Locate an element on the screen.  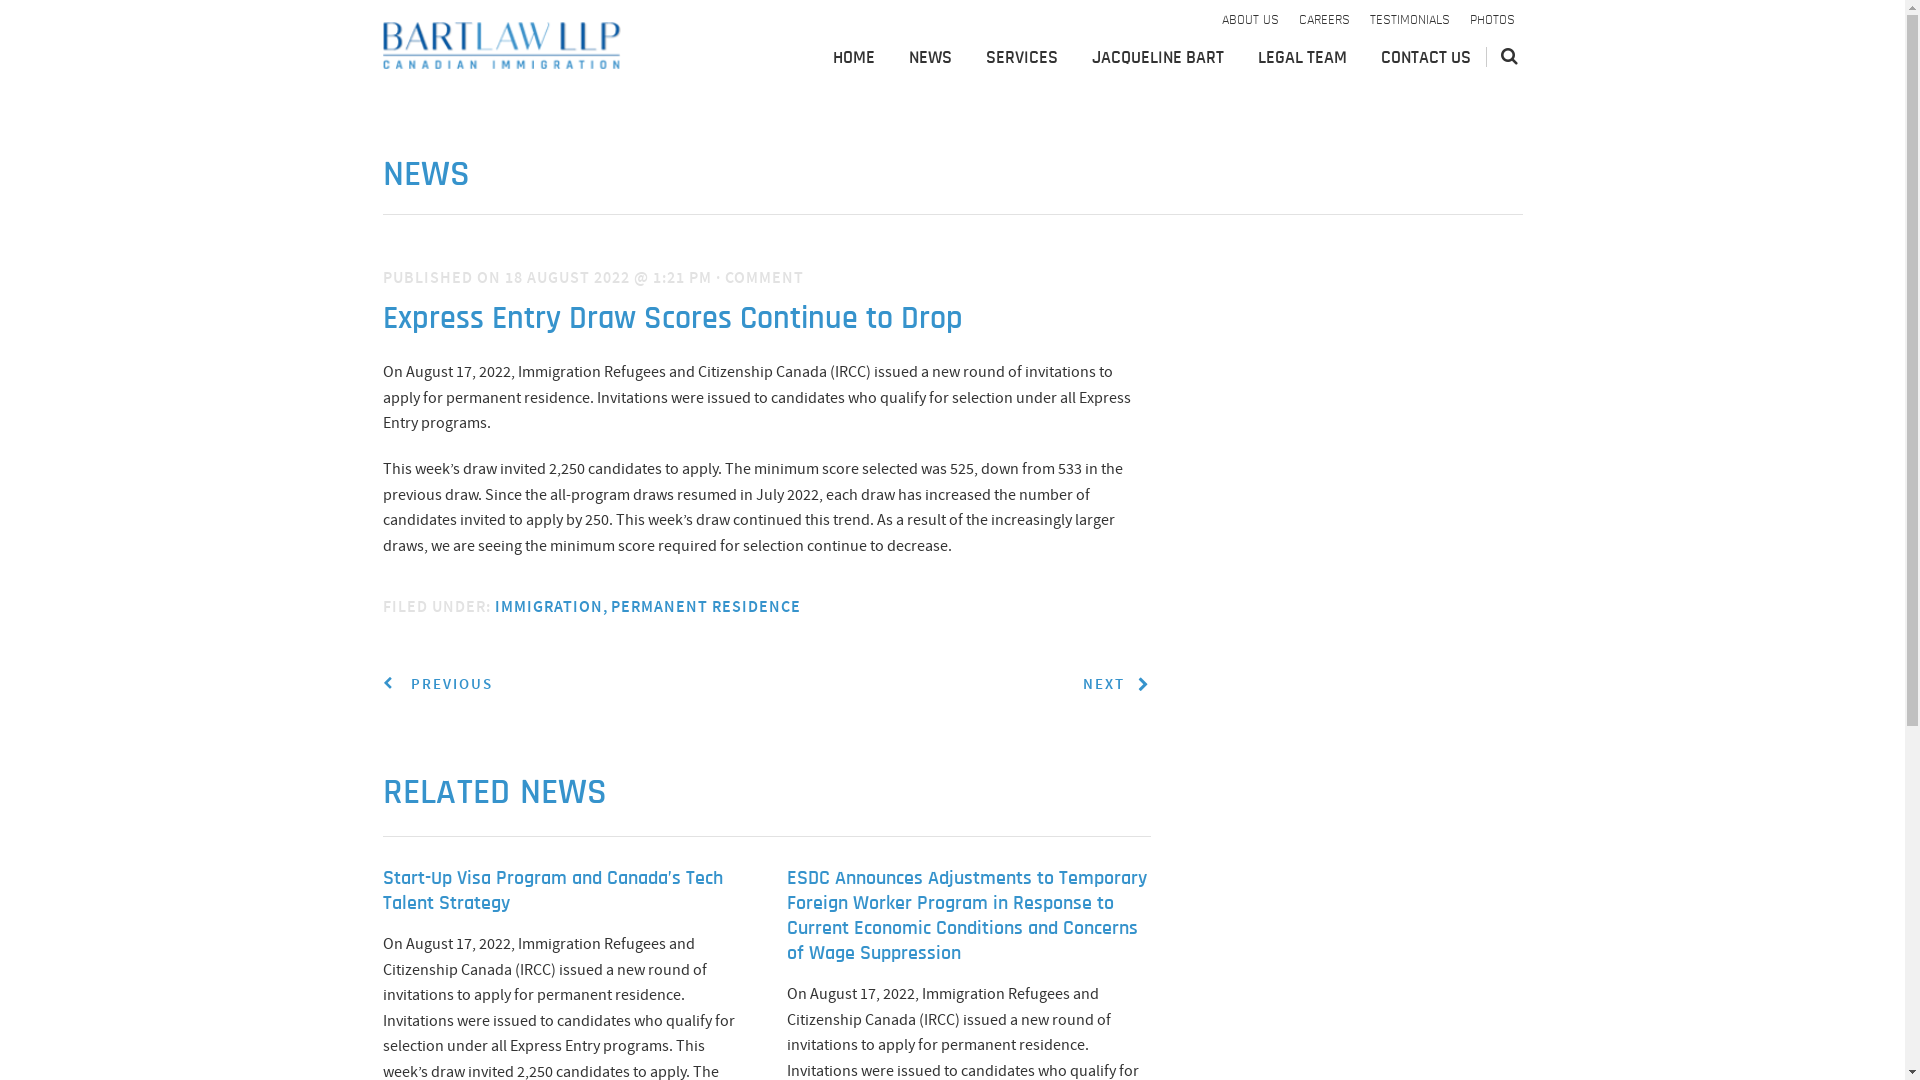
SERVICES is located at coordinates (1022, 60).